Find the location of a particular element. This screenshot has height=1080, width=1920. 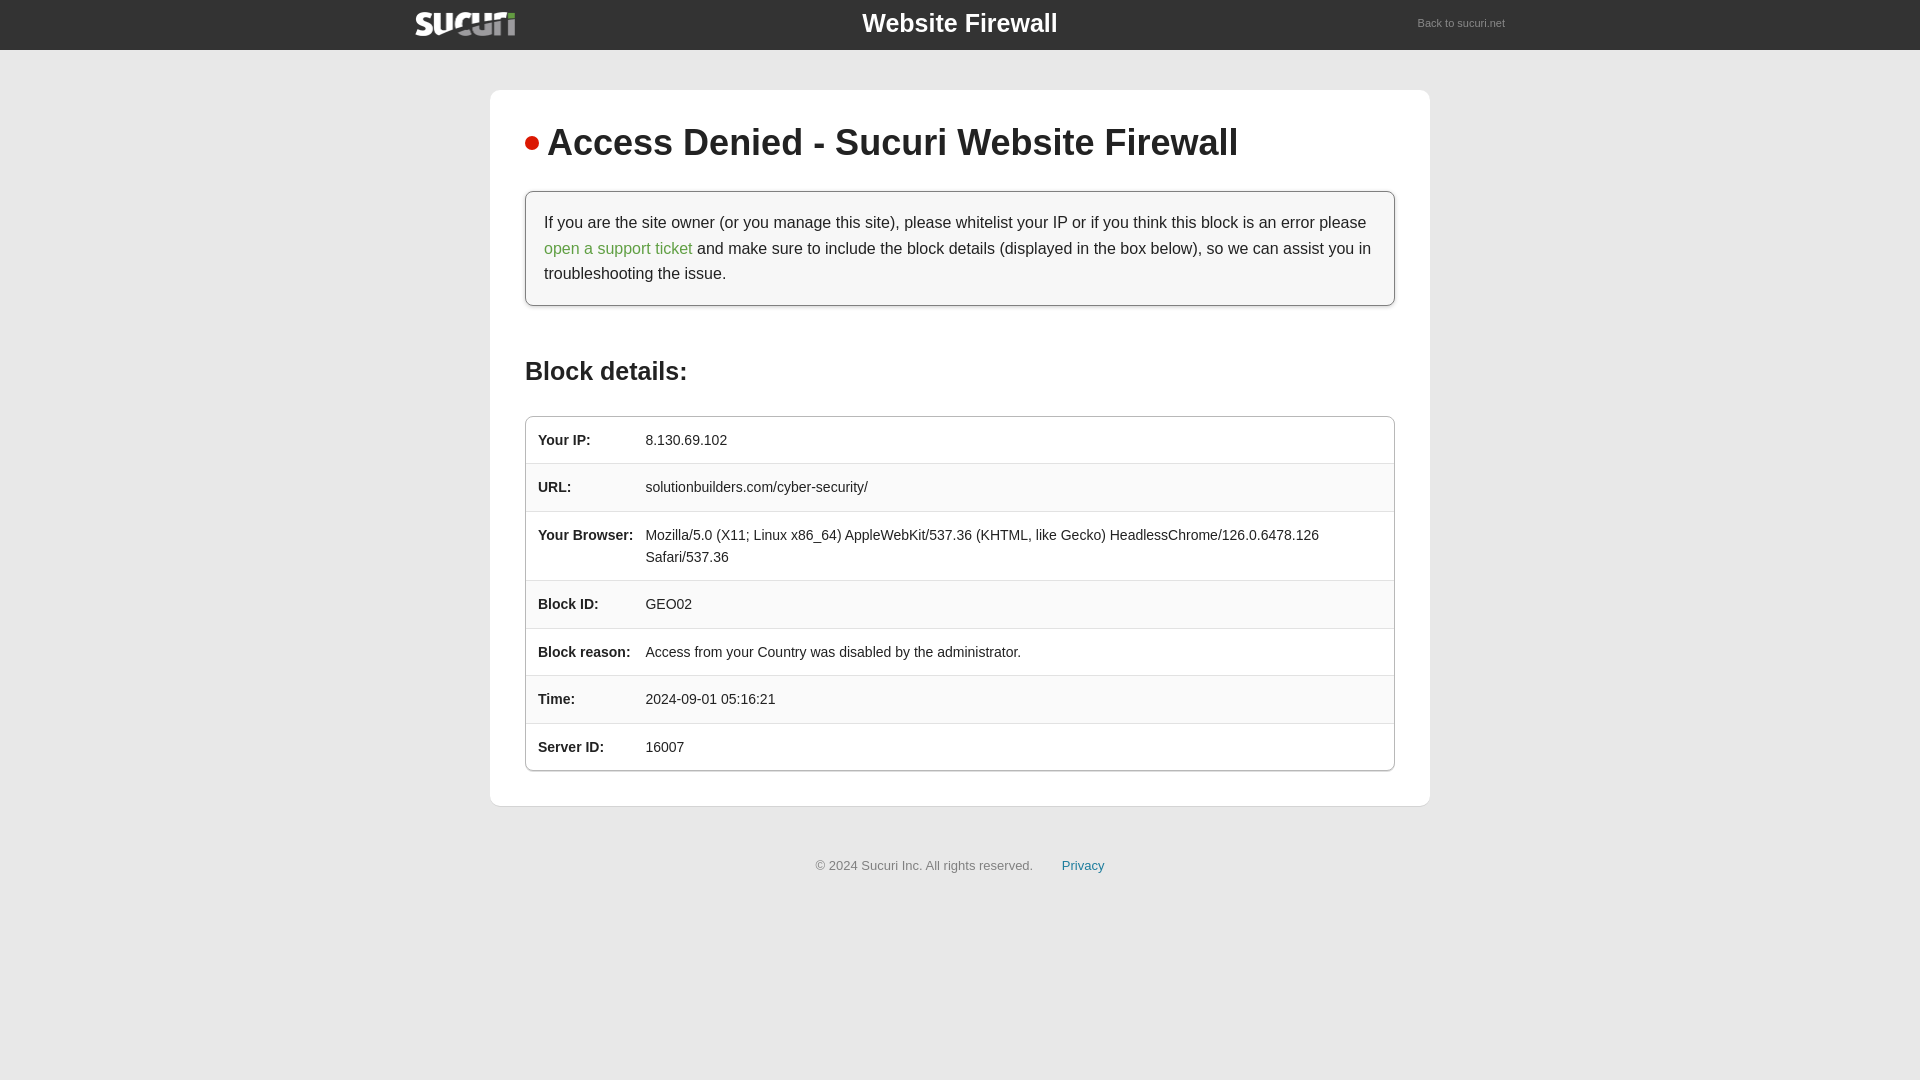

Privacy is located at coordinates (1083, 864).